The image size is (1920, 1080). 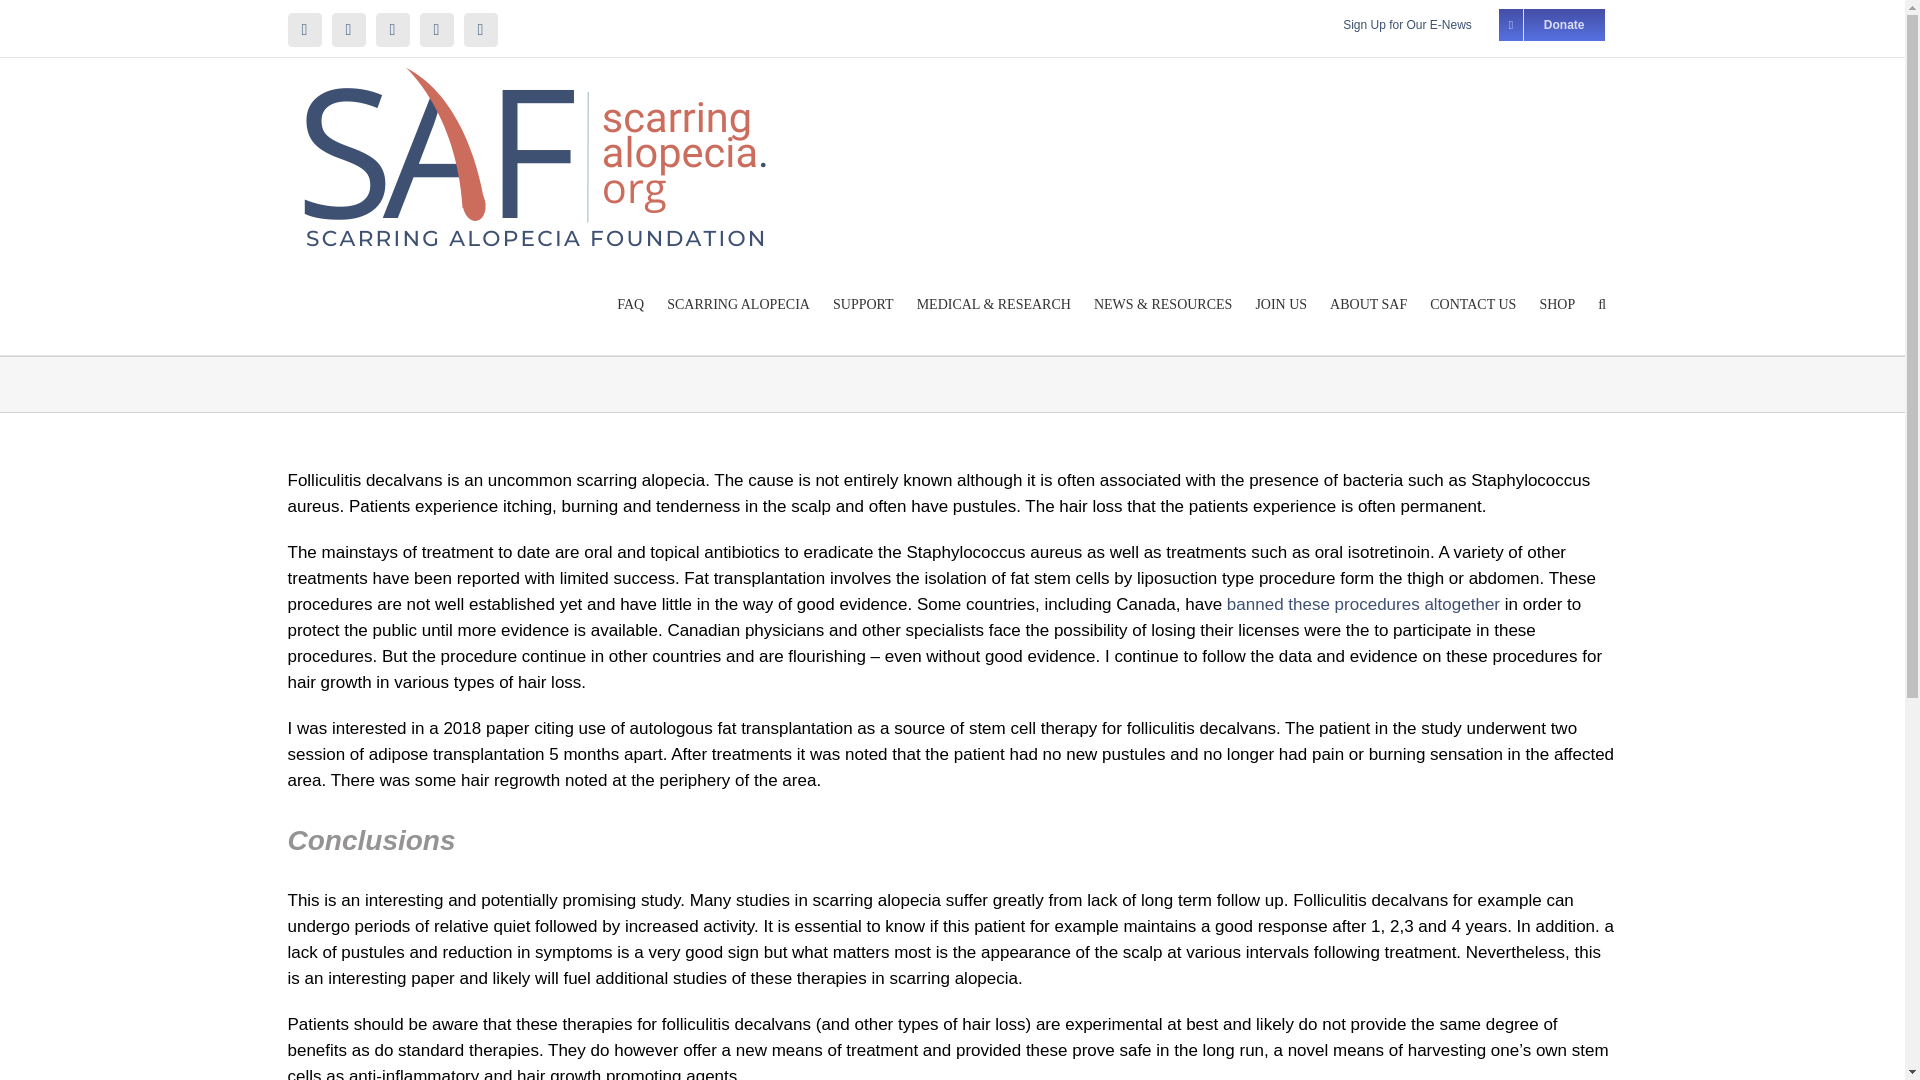 I want to click on Search, so click(x=1602, y=304).